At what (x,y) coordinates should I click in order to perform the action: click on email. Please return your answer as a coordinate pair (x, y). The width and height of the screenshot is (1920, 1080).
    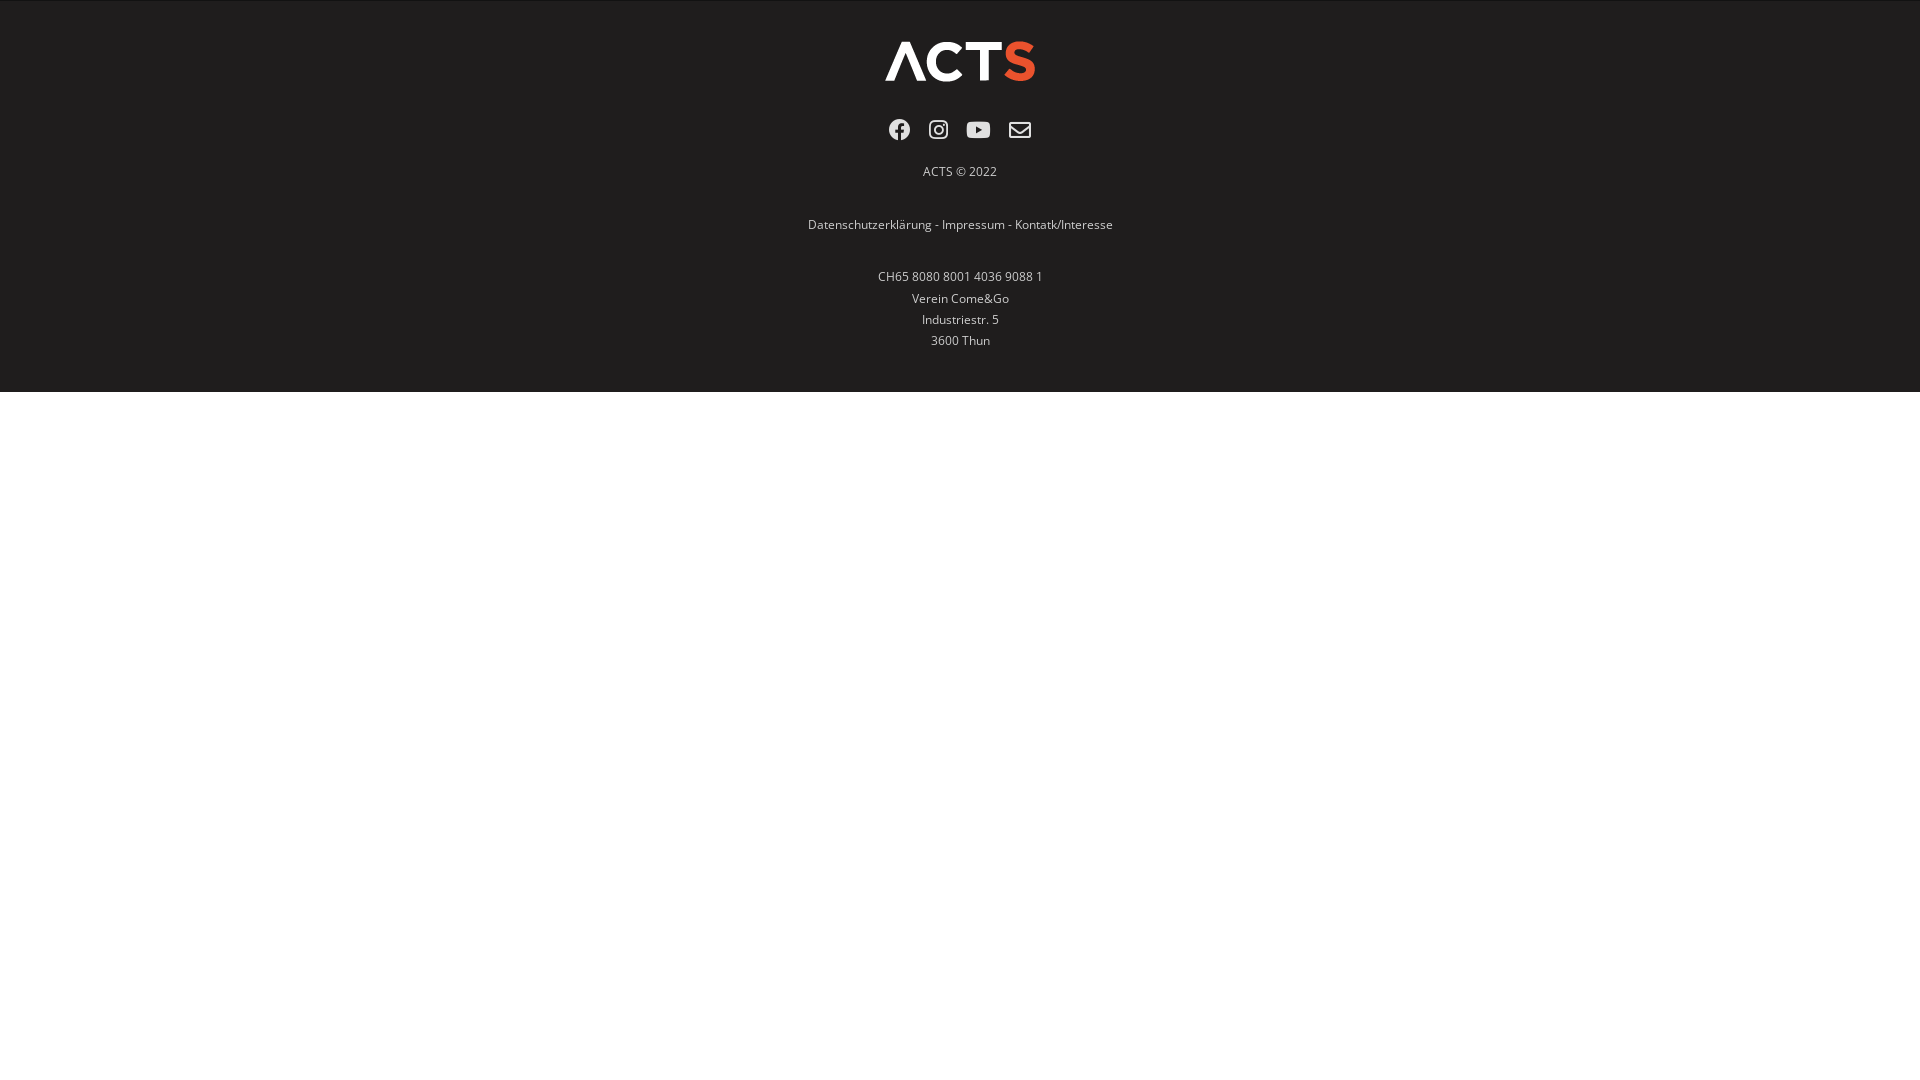
    Looking at the image, I should click on (1020, 136).